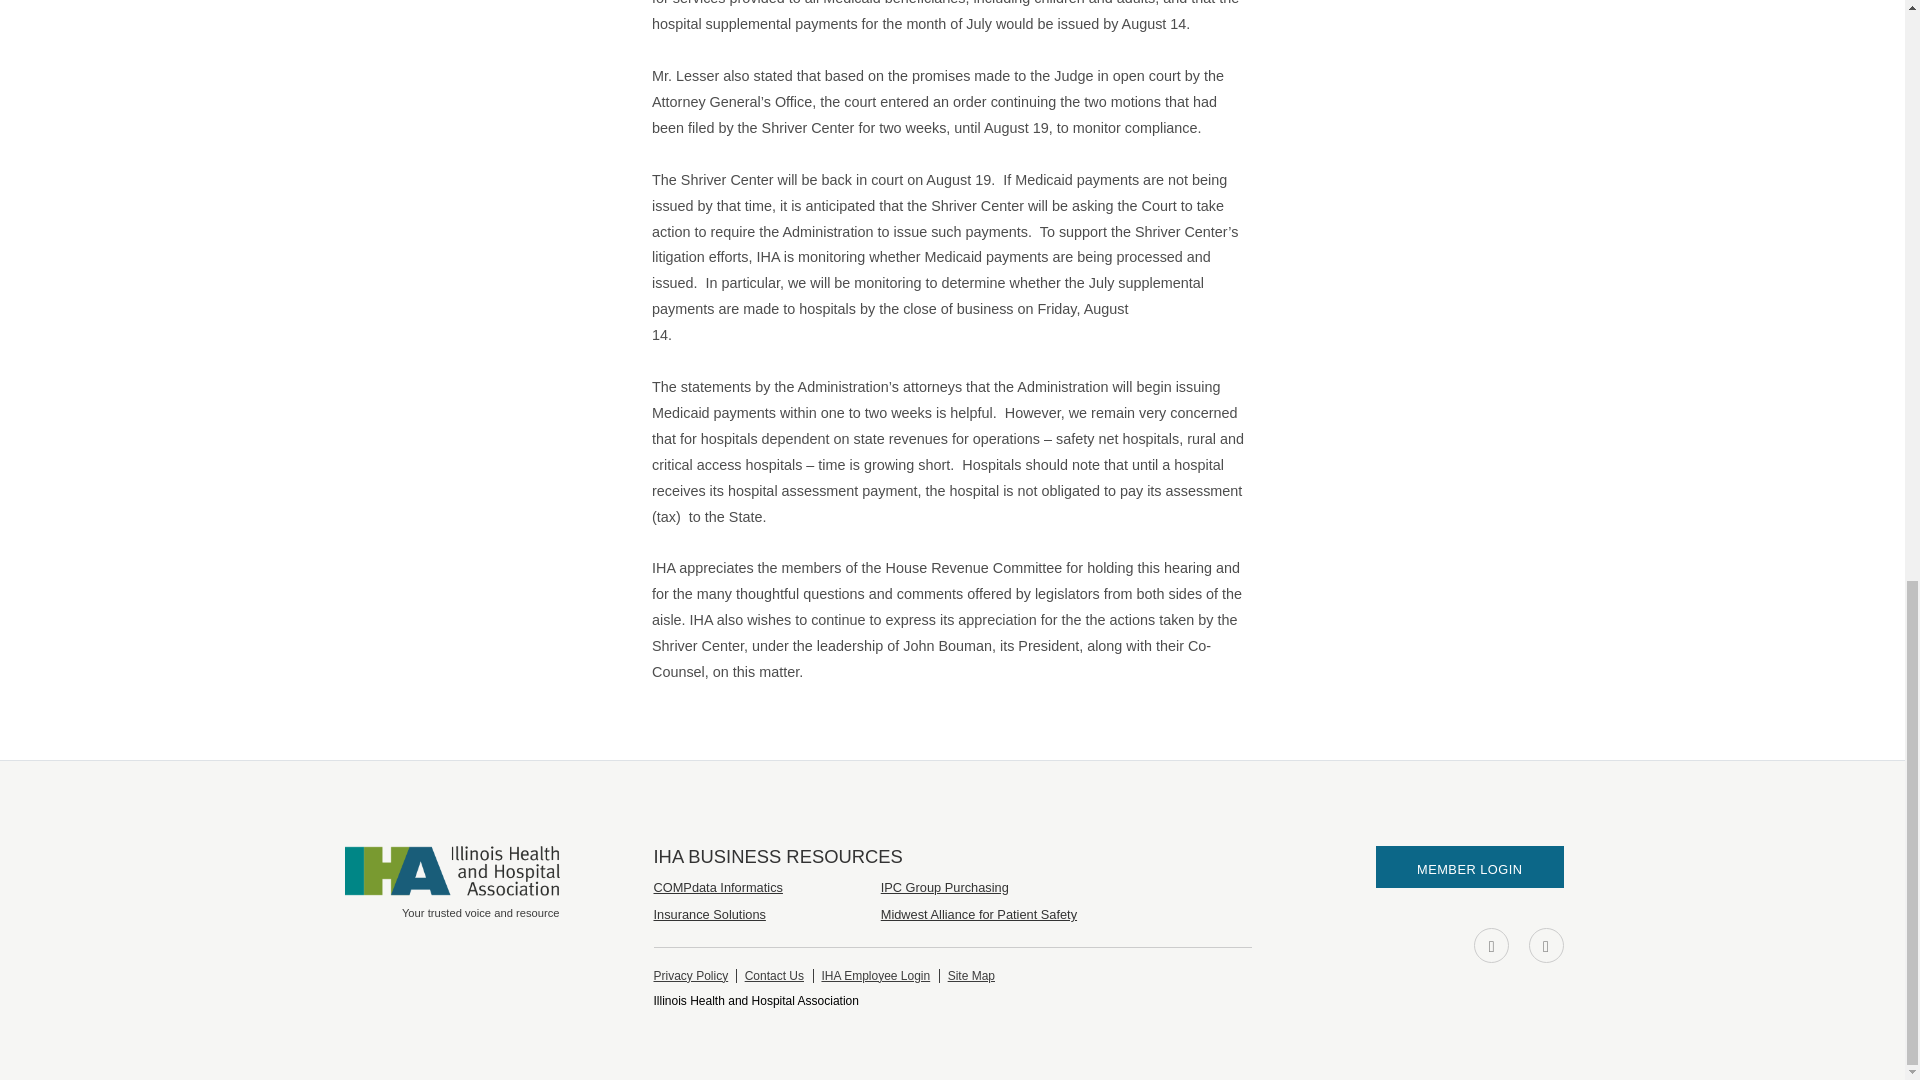 Image resolution: width=1920 pixels, height=1080 pixels. What do you see at coordinates (1492, 945) in the screenshot?
I see `IHA on Facebook` at bounding box center [1492, 945].